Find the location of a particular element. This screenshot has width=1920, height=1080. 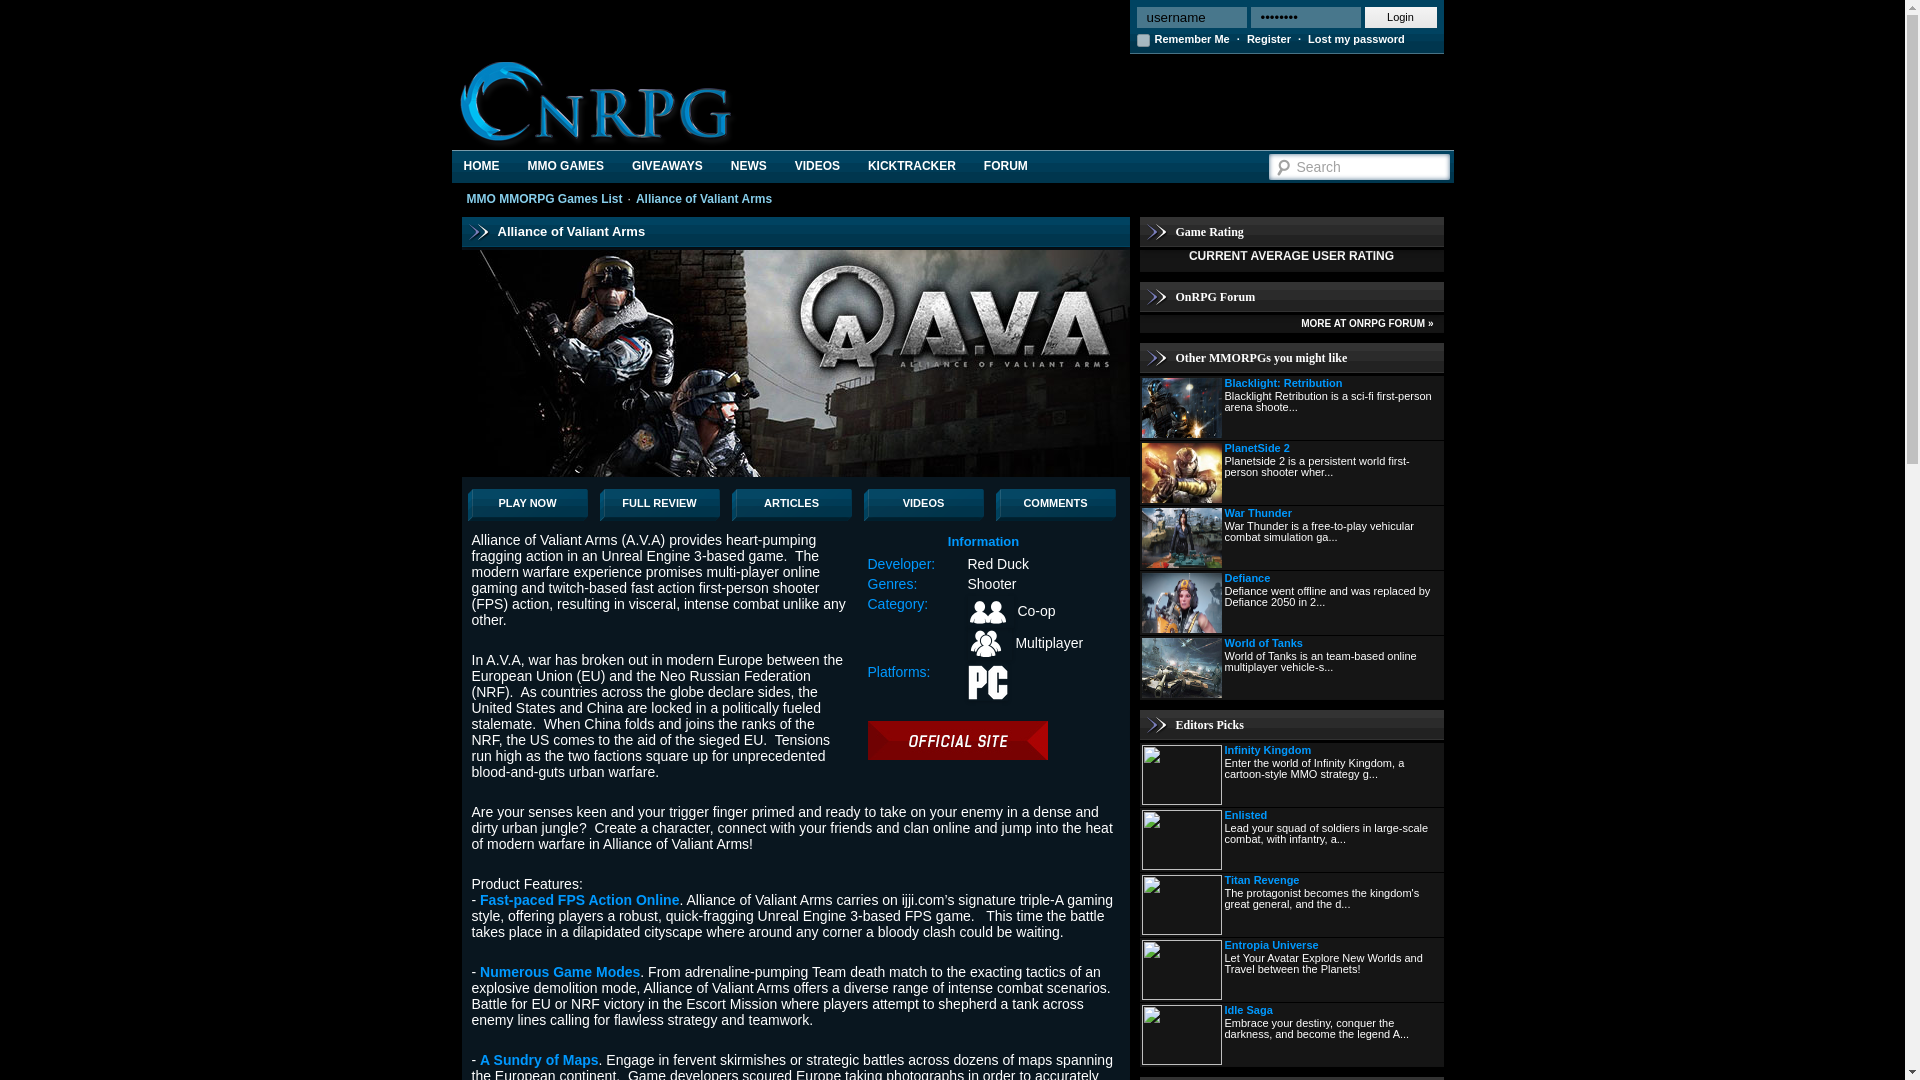

Go to the MMO MMORPG Games List category archives. is located at coordinates (544, 199).